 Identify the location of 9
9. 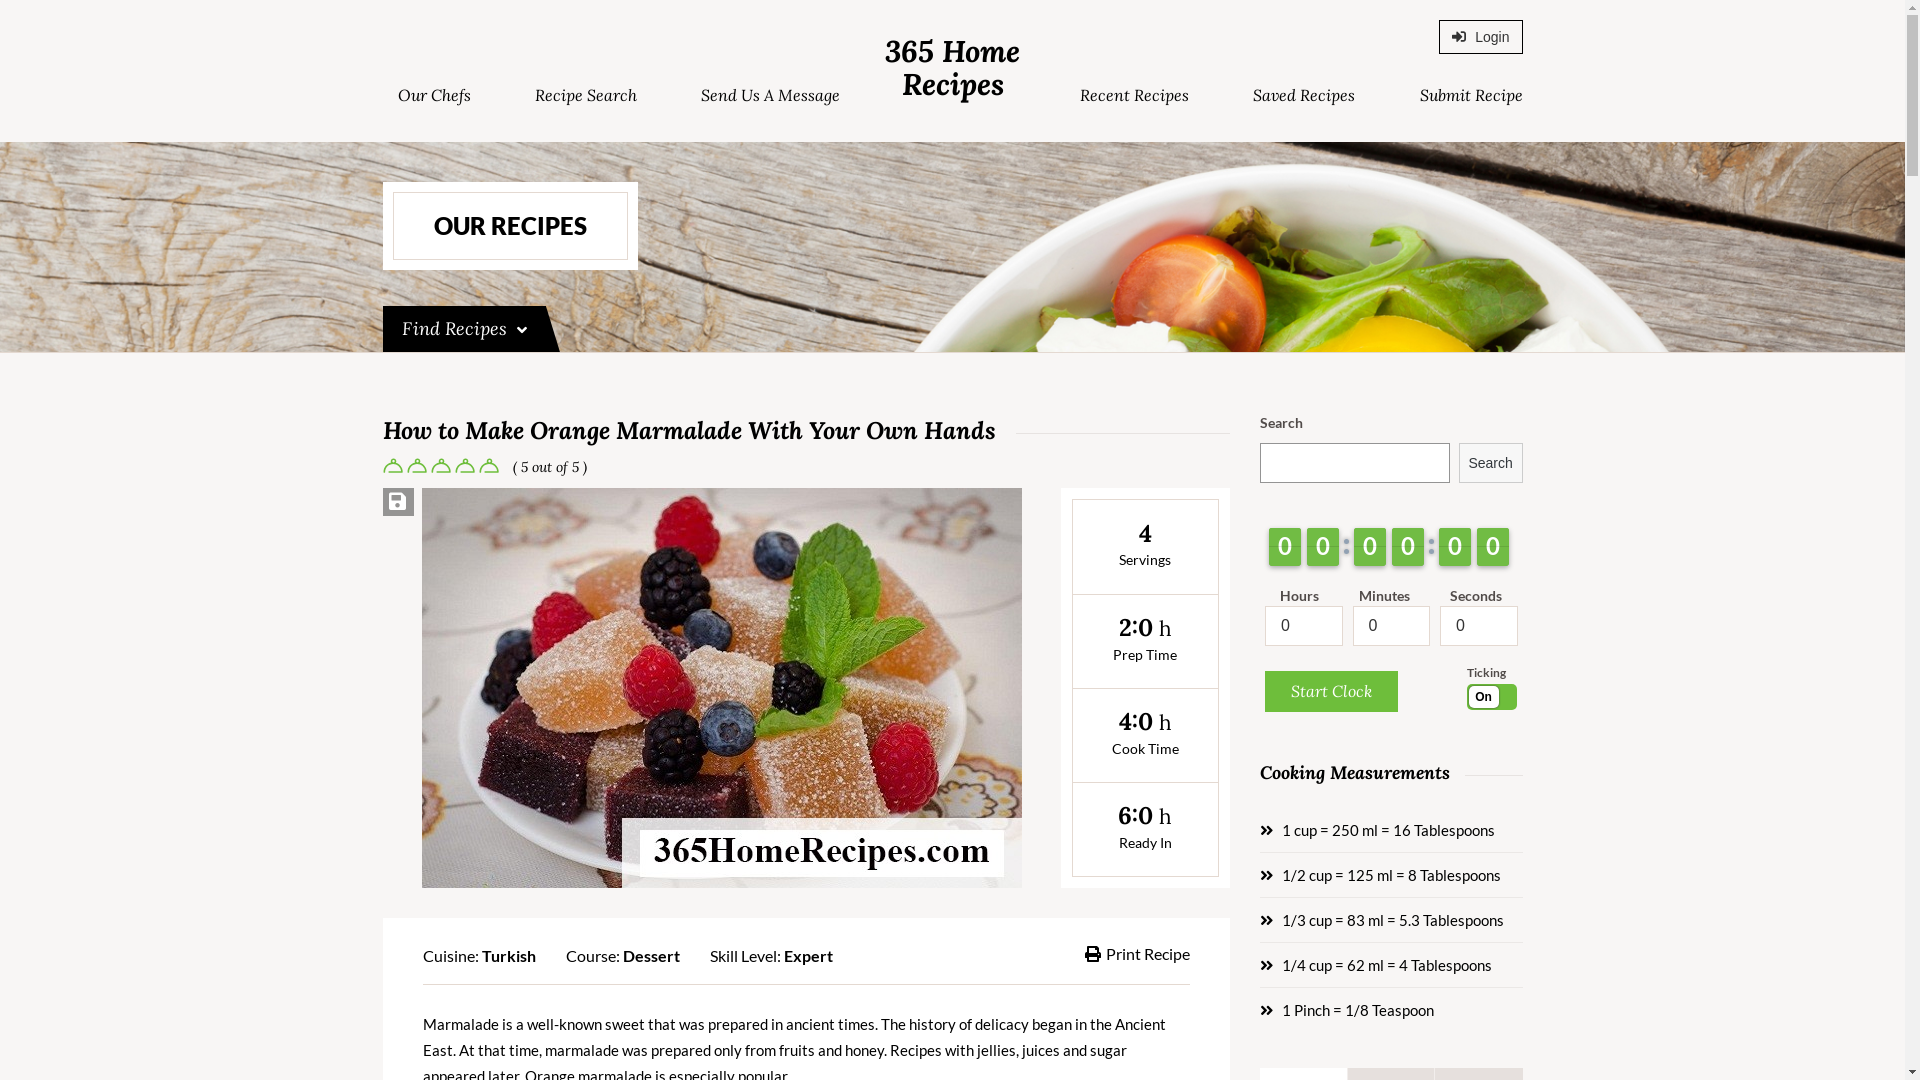
(1323, 547).